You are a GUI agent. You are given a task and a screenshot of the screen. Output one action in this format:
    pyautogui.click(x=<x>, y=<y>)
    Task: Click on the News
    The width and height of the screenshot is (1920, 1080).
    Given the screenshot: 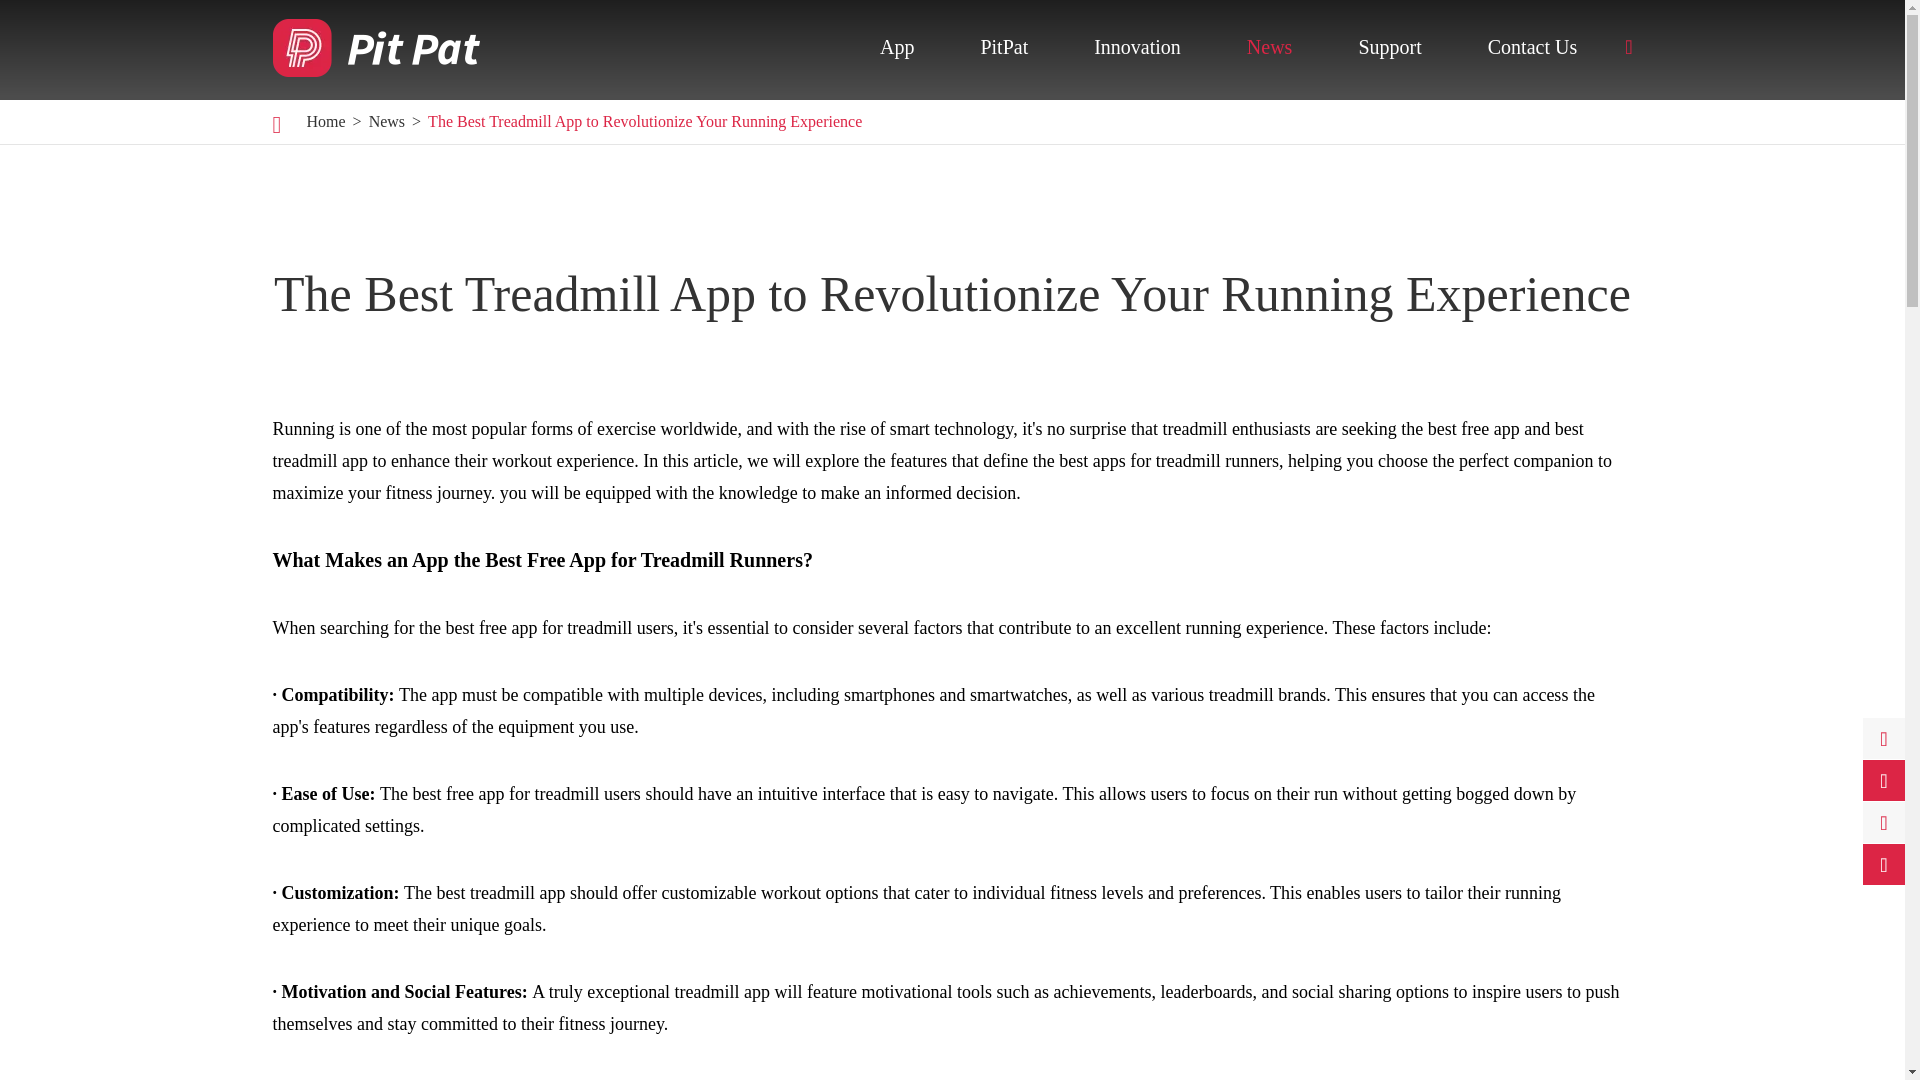 What is the action you would take?
    pyautogui.click(x=386, y=121)
    